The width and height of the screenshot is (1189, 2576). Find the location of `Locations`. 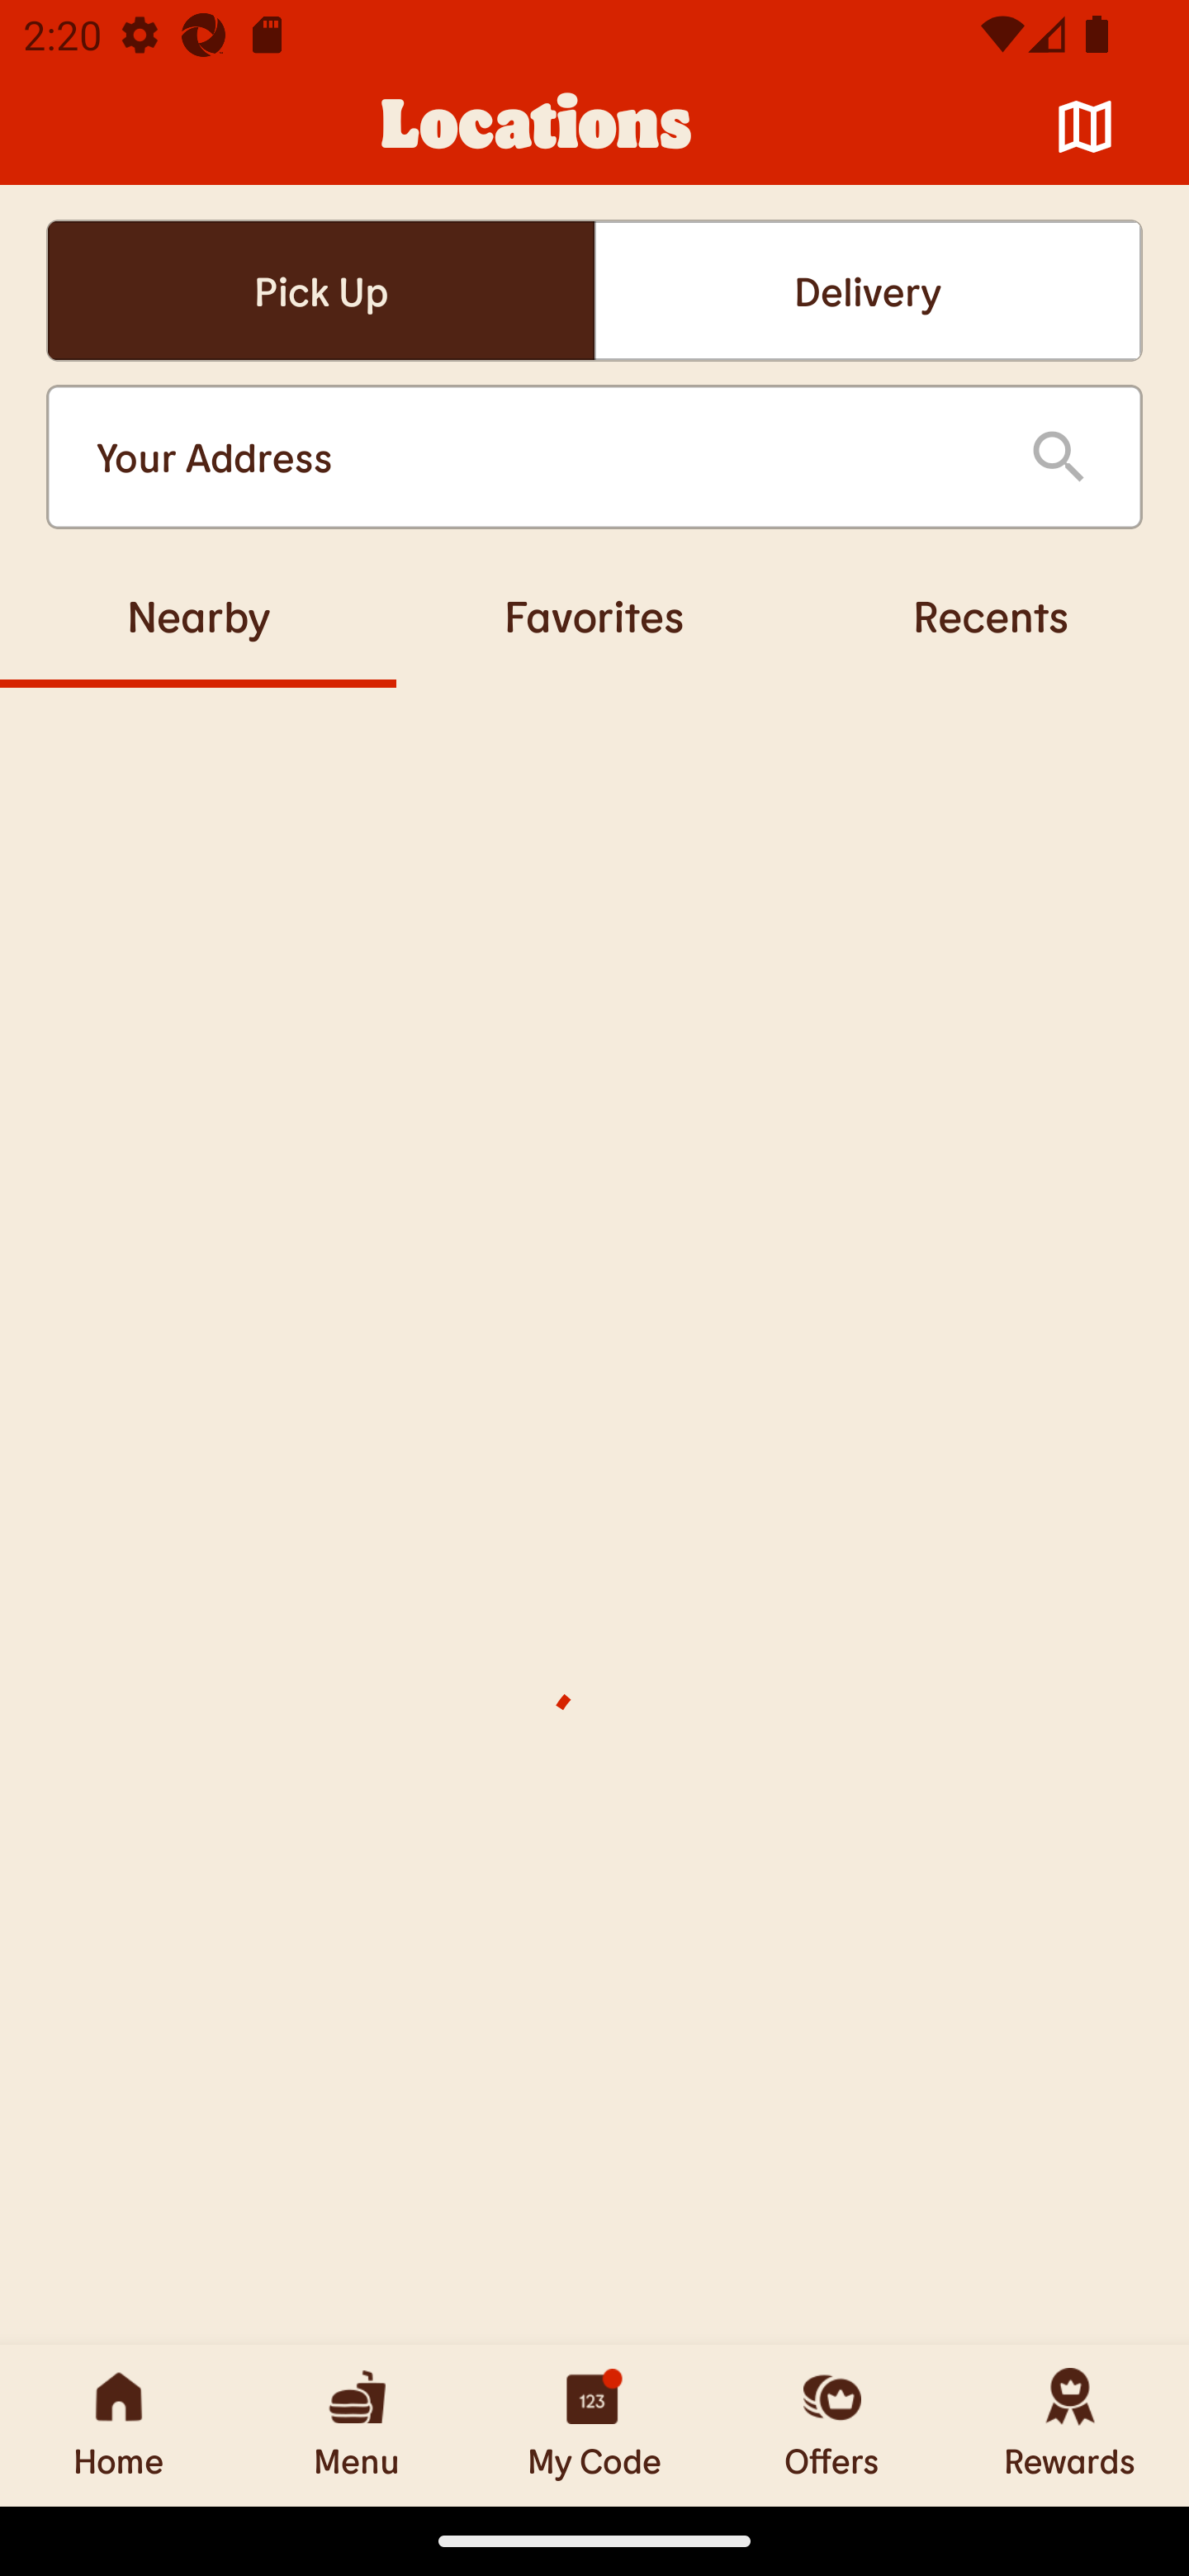

Locations is located at coordinates (537, 127).